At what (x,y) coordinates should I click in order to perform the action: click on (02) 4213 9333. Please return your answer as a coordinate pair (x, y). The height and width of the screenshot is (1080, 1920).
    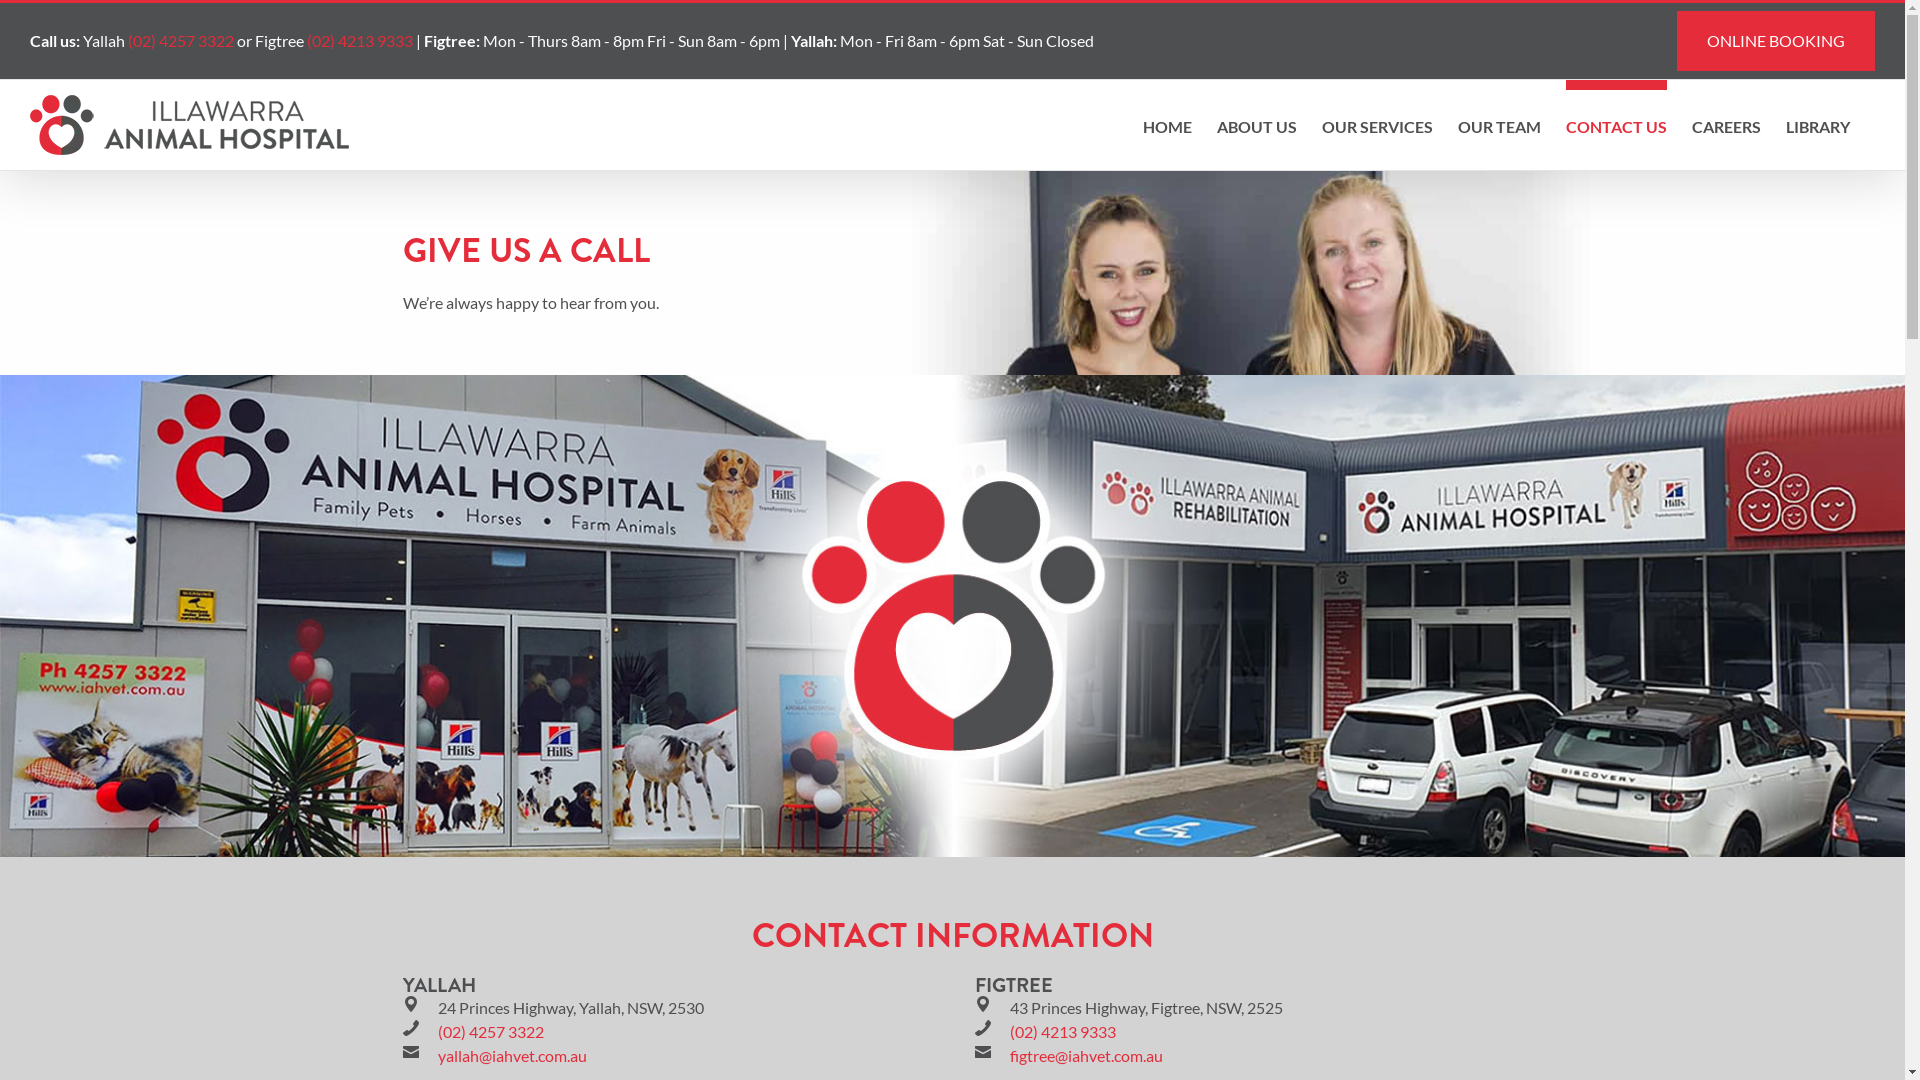
    Looking at the image, I should click on (1062, 1032).